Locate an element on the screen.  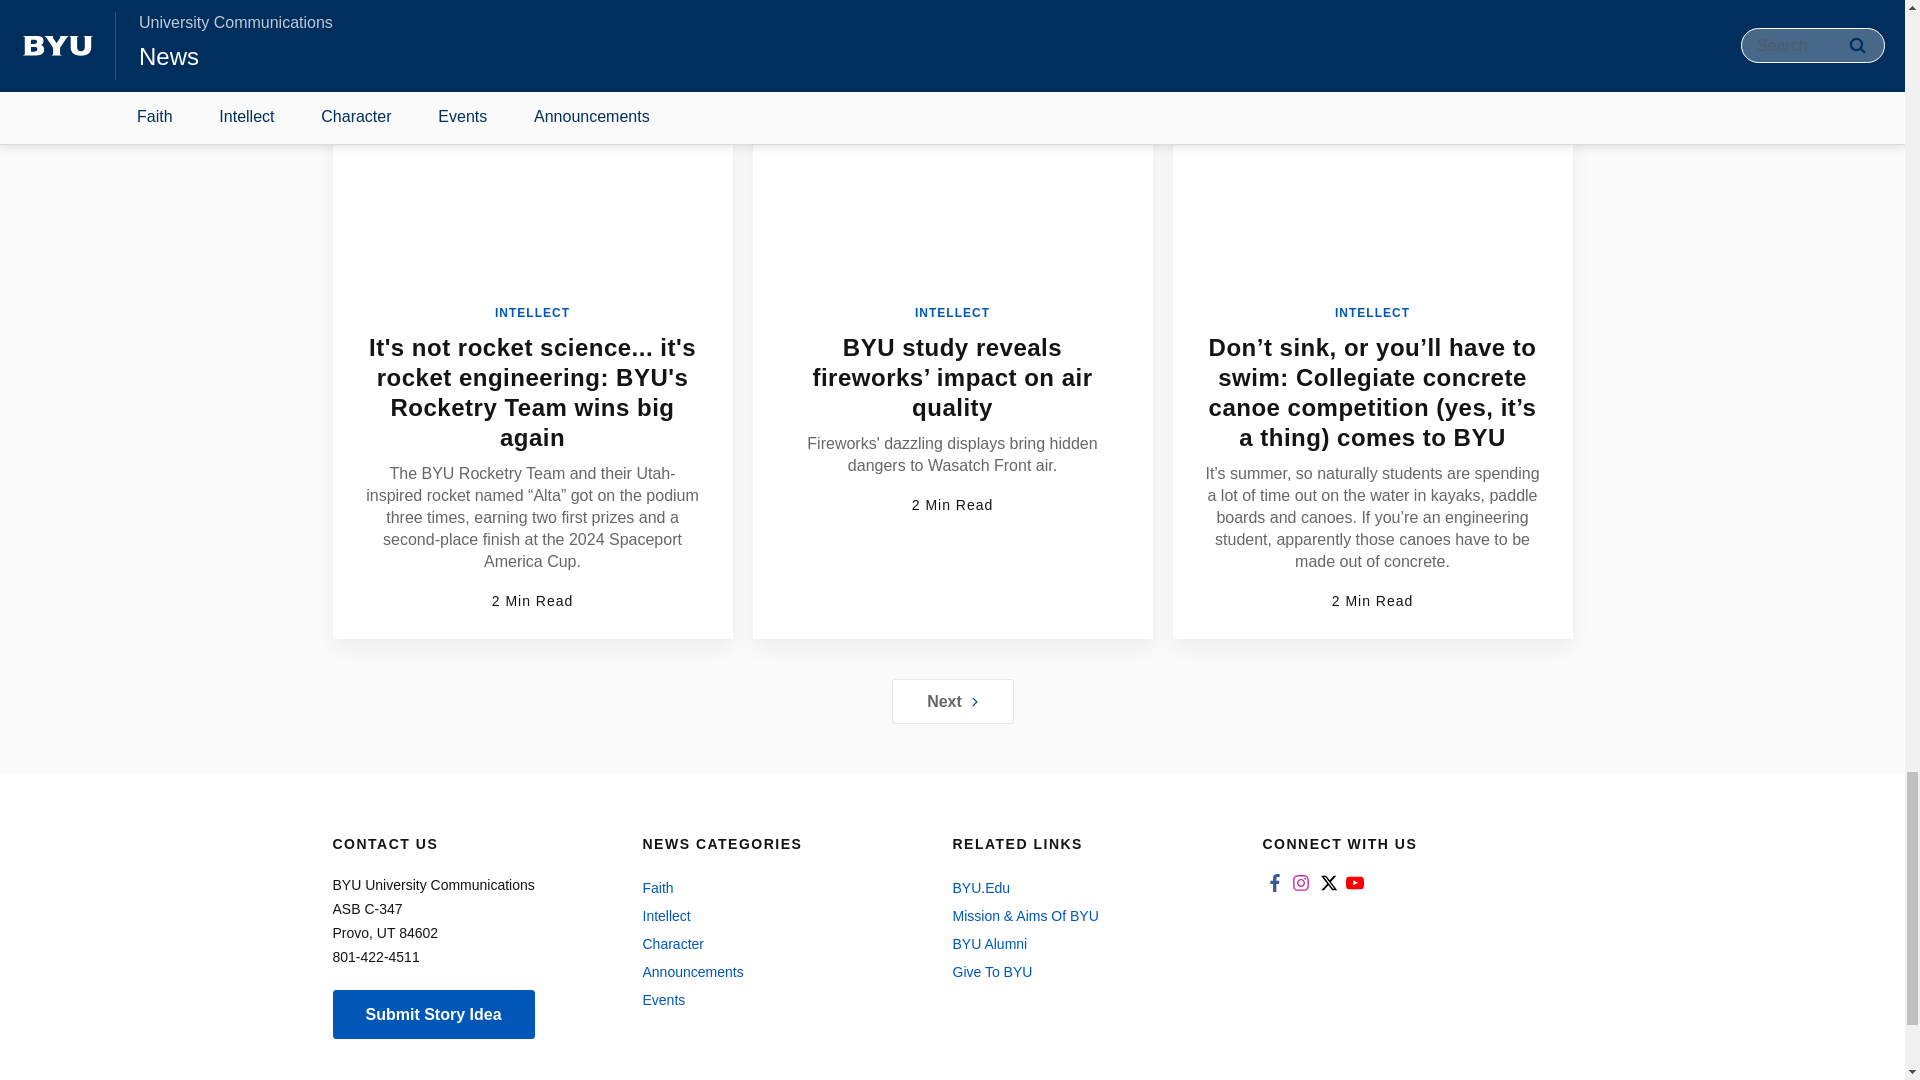
Submit Story Idea is located at coordinates (432, 1014).